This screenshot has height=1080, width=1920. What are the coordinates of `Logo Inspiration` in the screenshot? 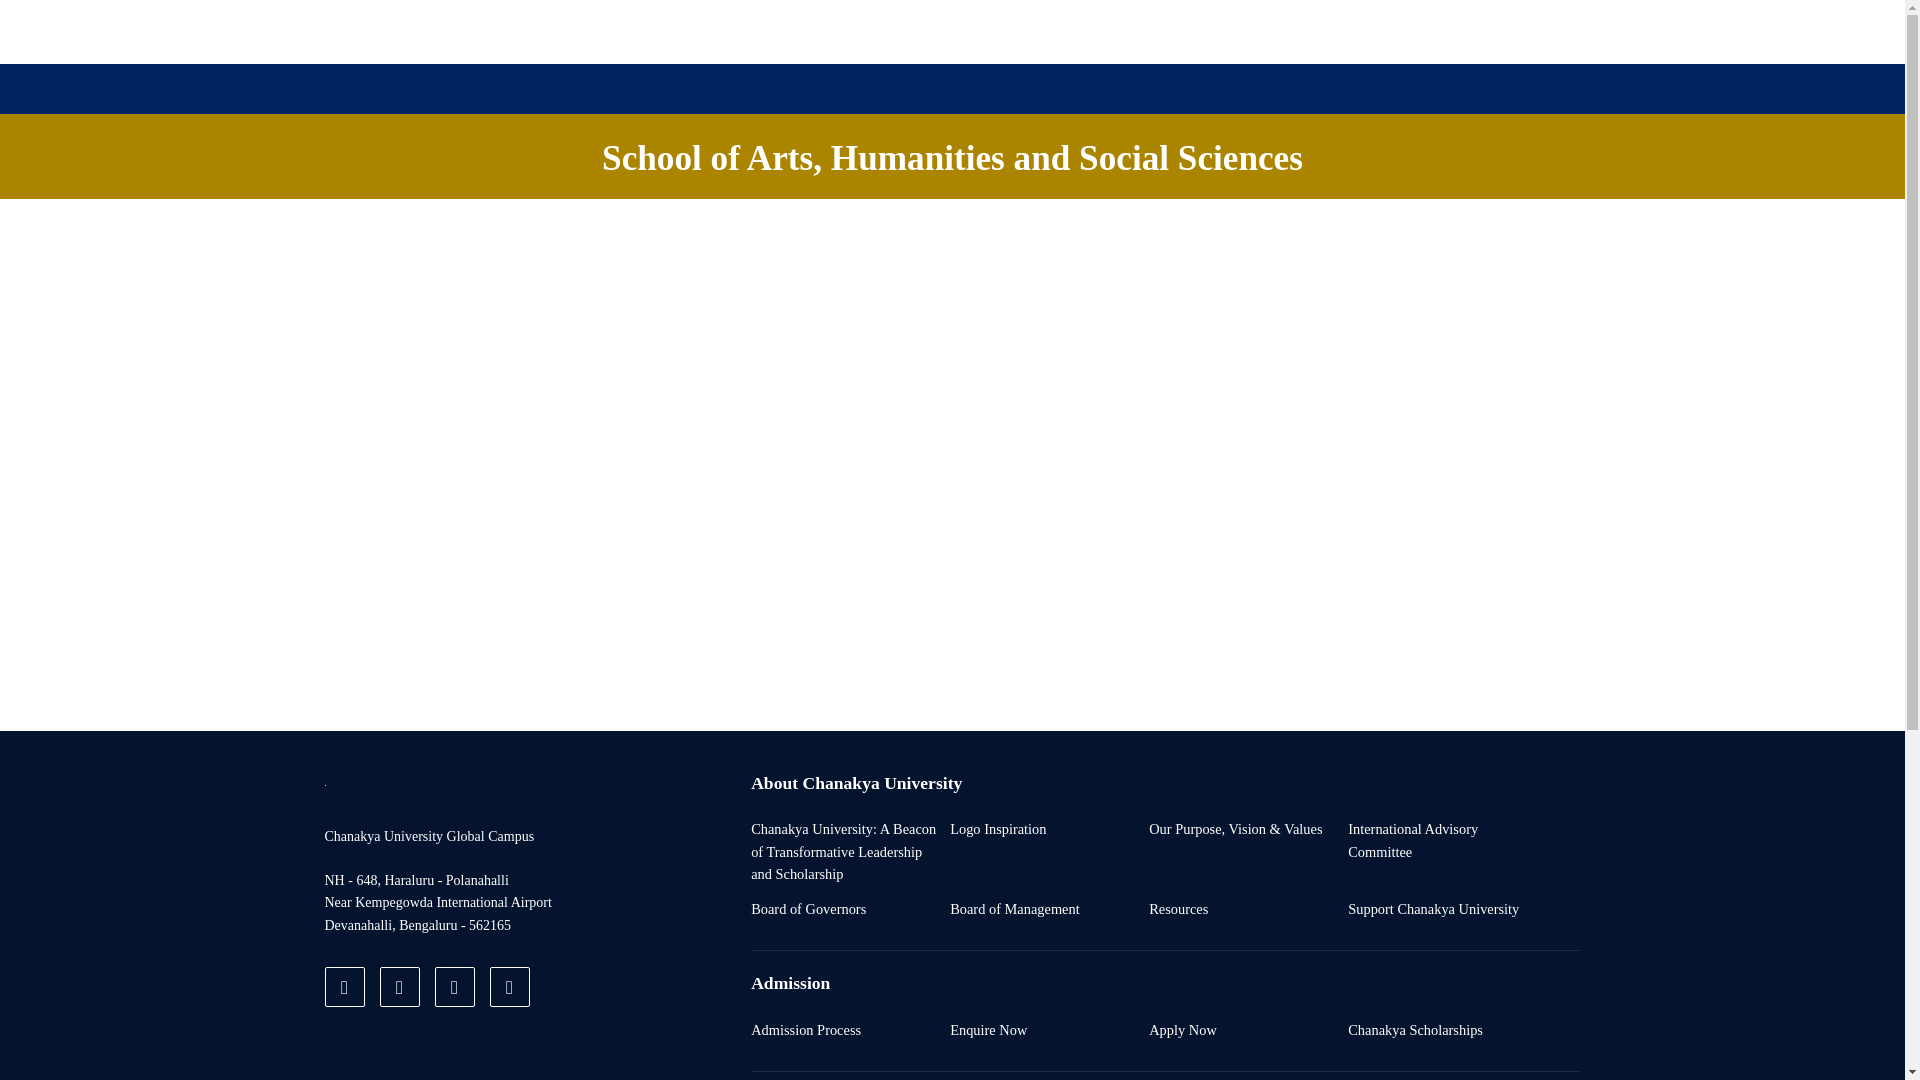 It's located at (998, 828).